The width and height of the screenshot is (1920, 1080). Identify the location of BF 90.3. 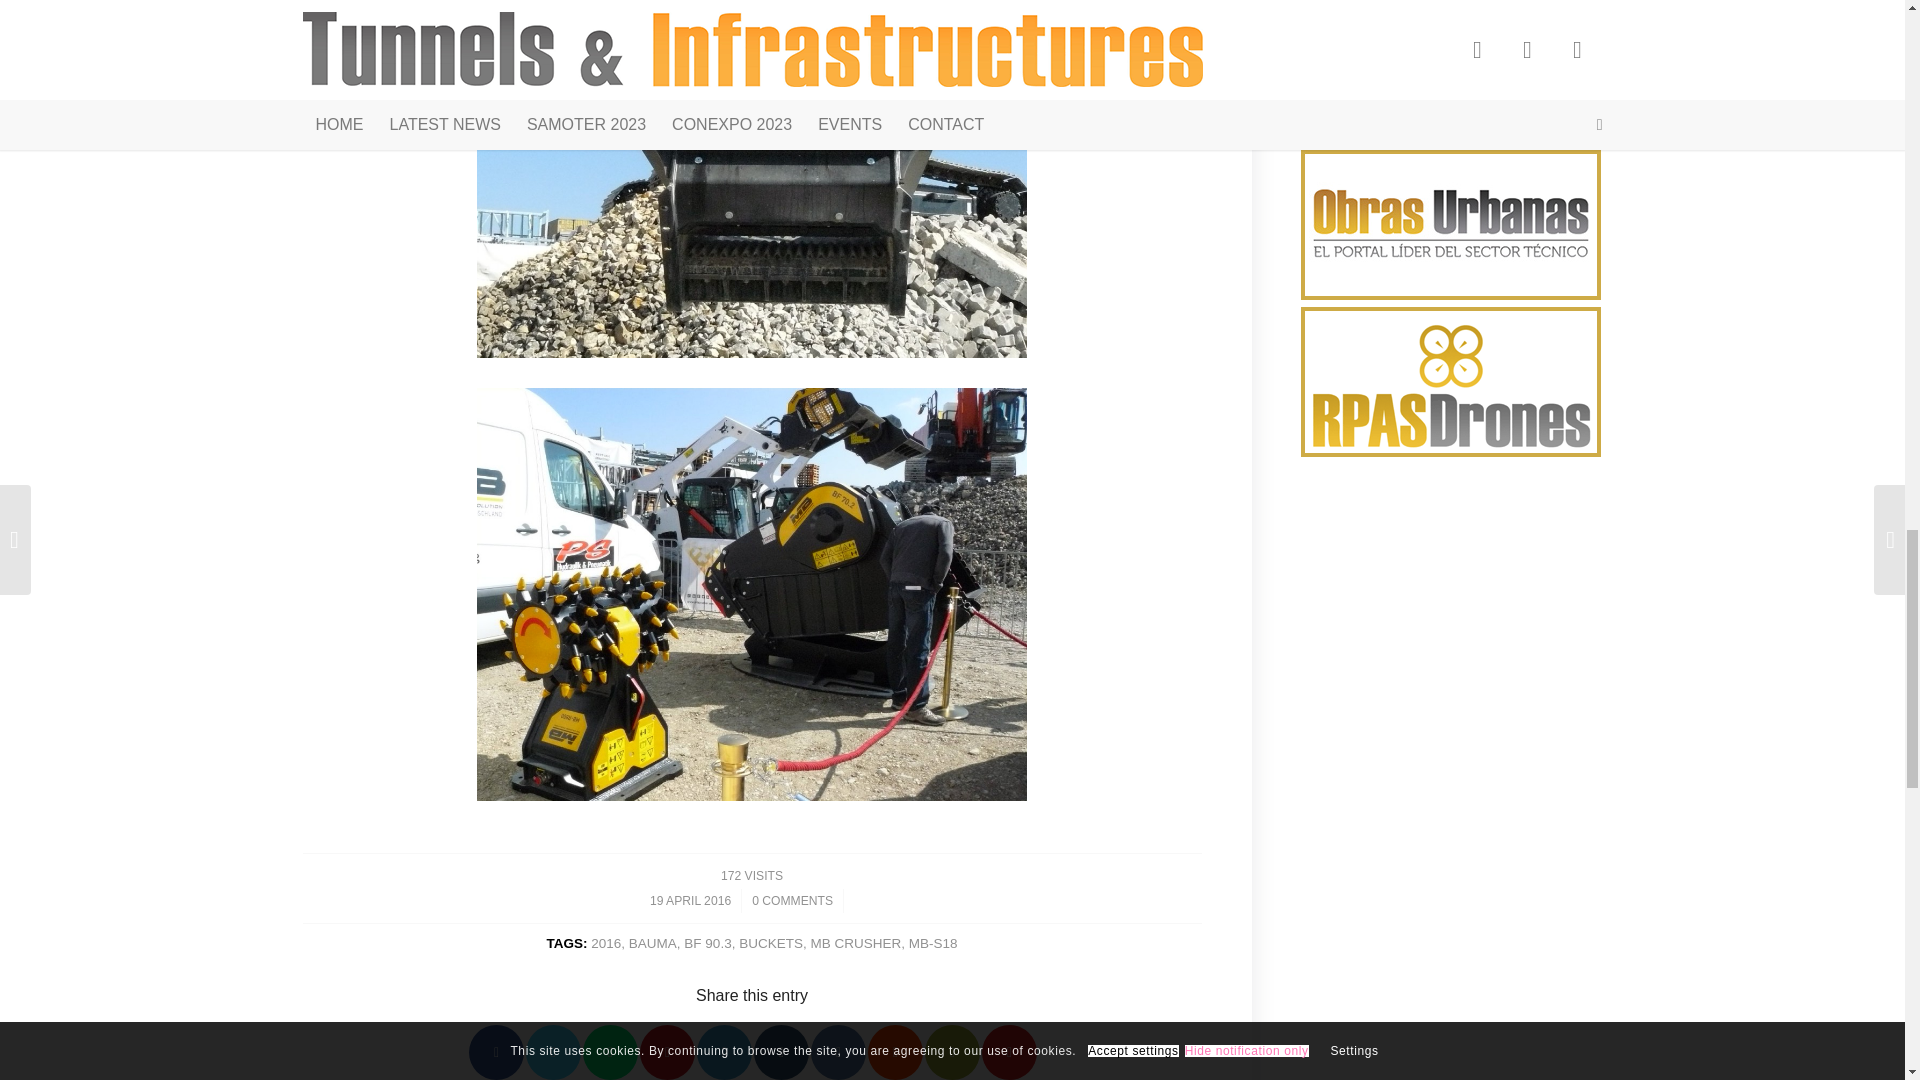
(707, 944).